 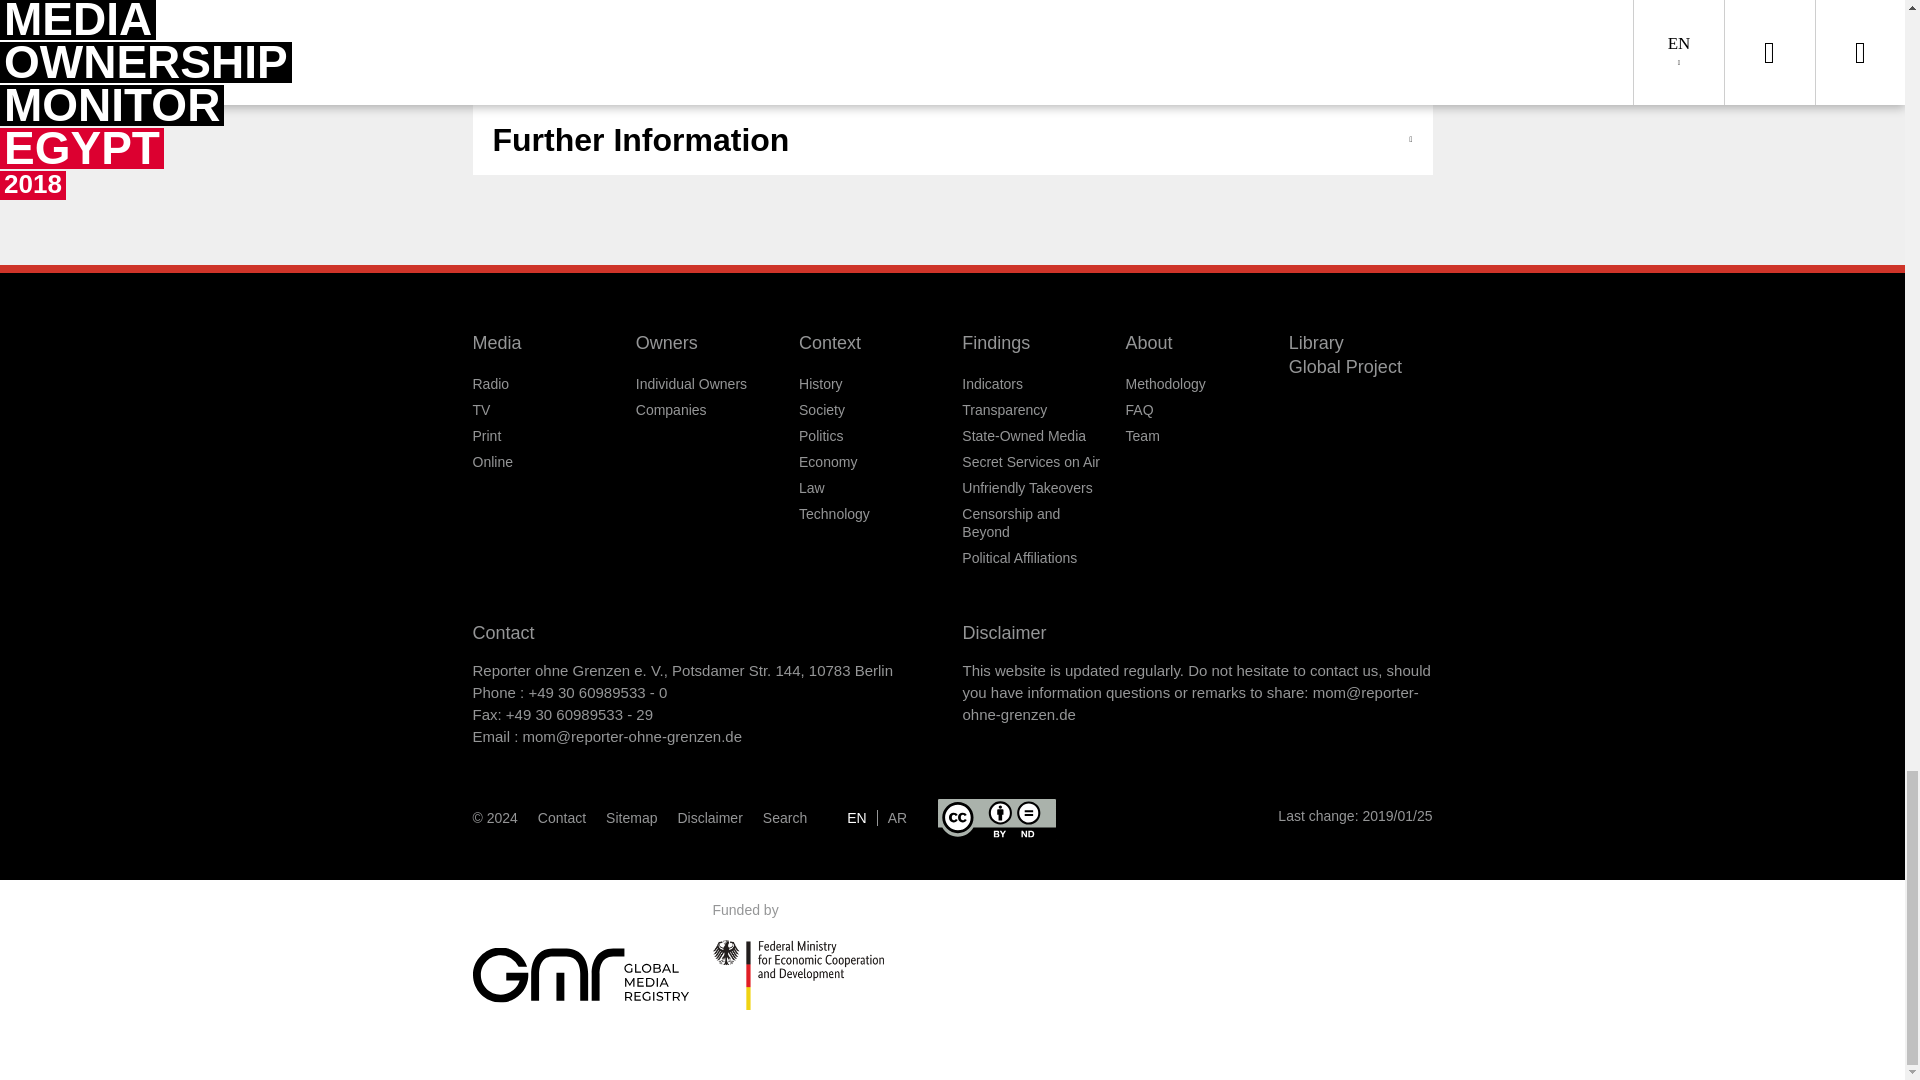 I want to click on Individual Owners, so click(x=690, y=384).